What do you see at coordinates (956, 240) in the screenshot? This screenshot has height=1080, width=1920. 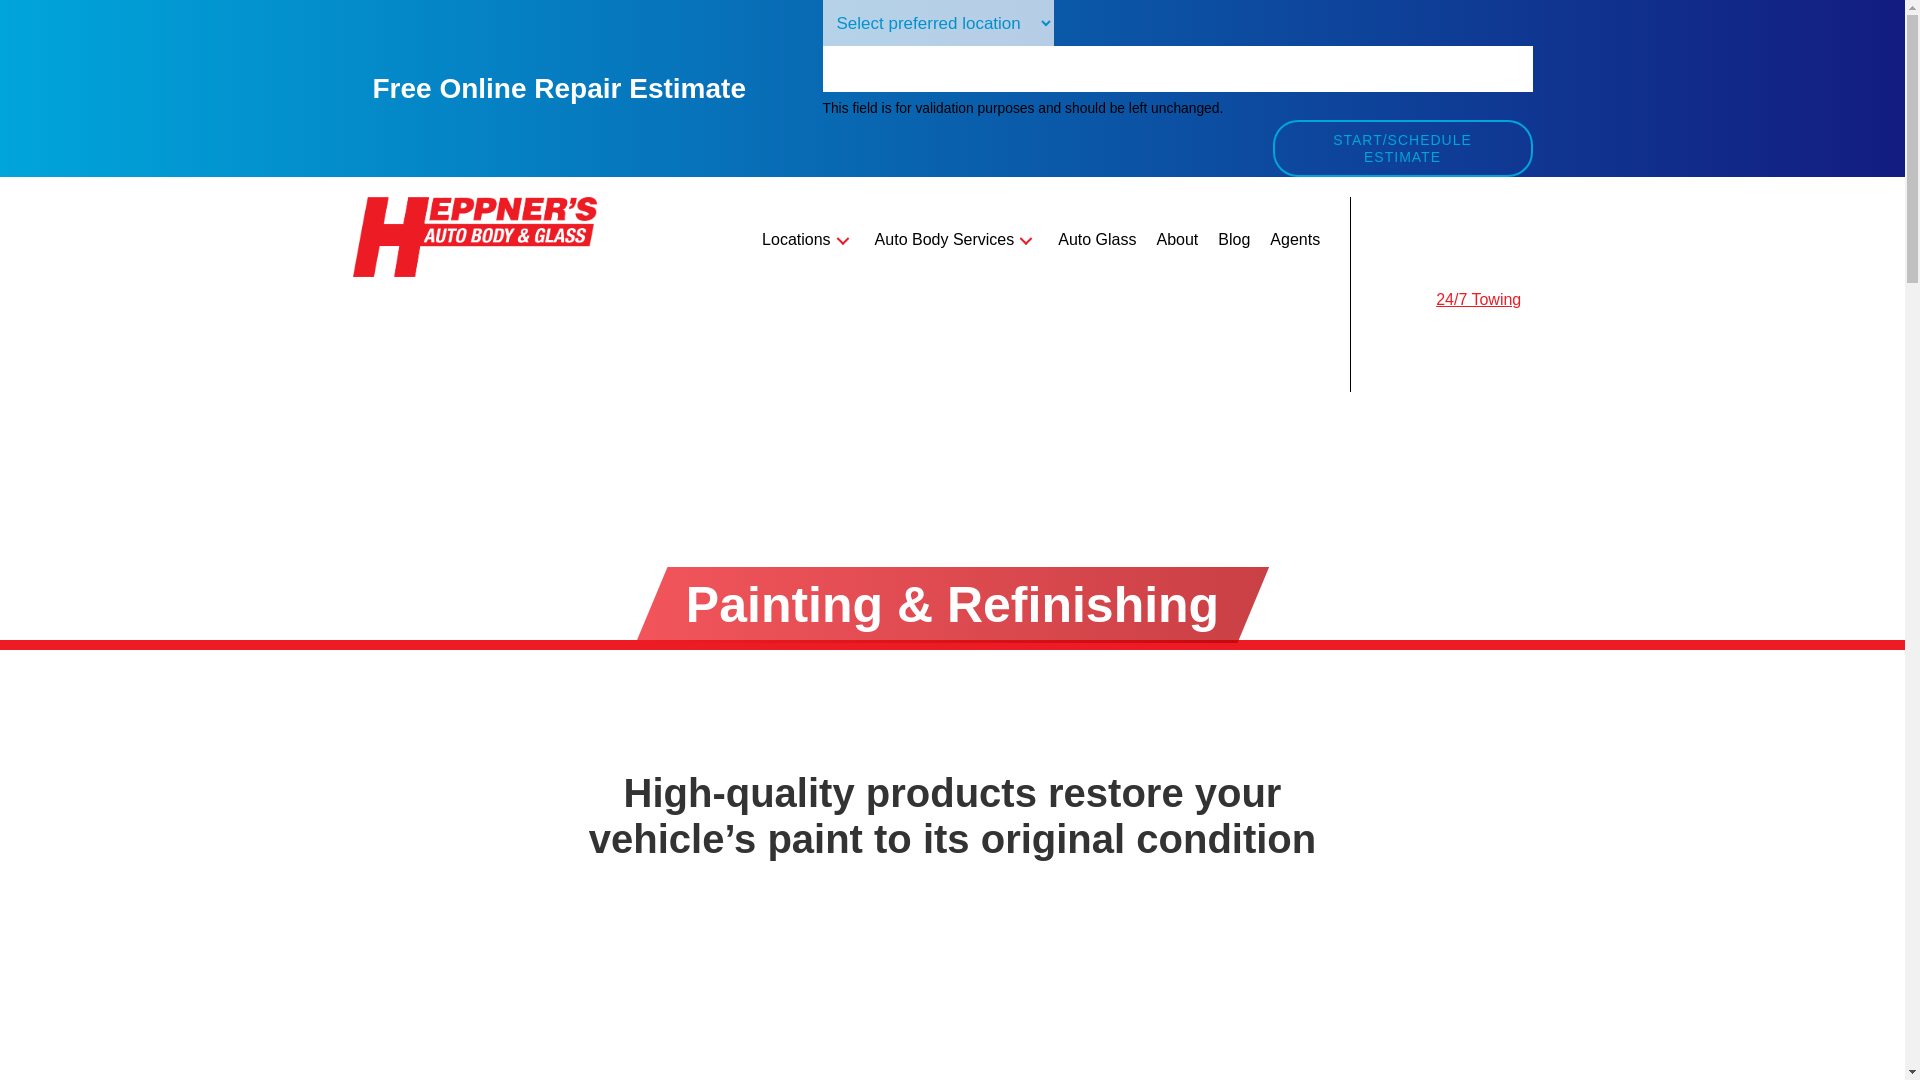 I see `Auto Body Services` at bounding box center [956, 240].